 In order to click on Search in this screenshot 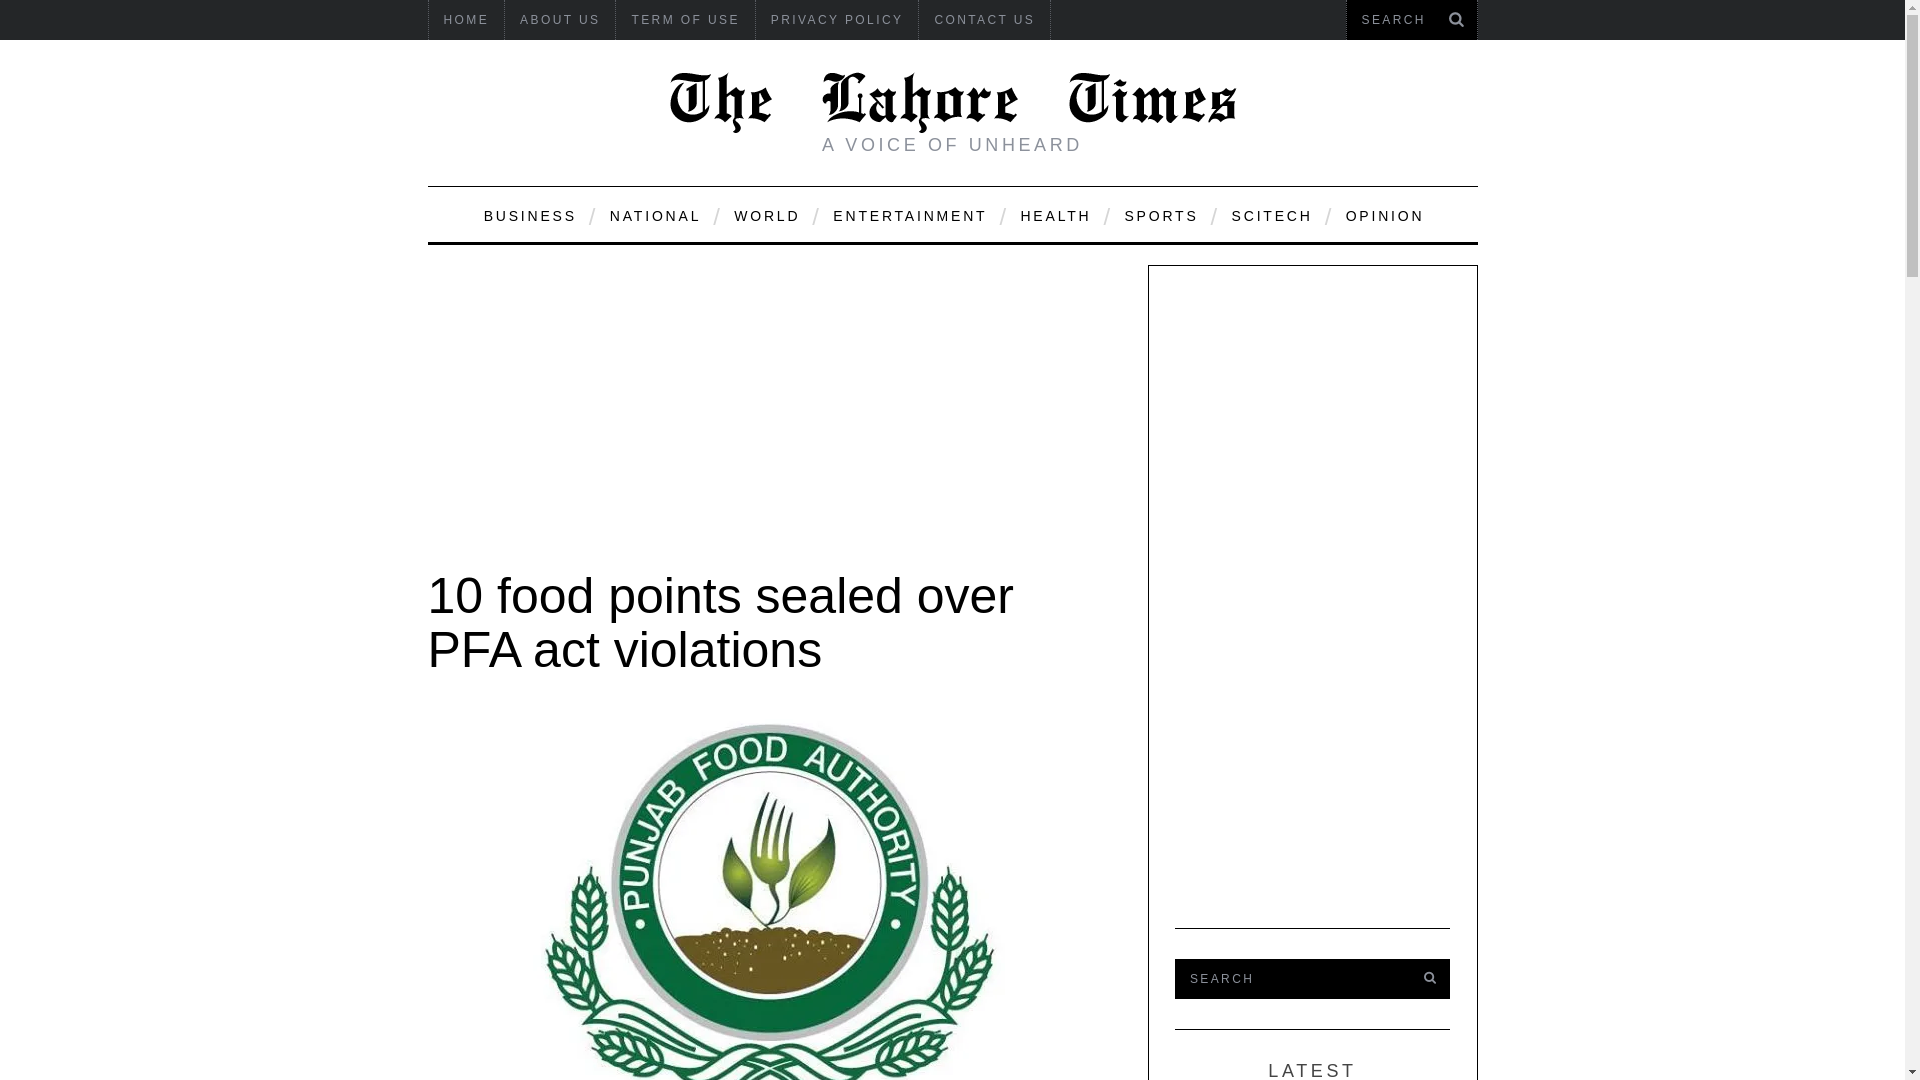, I will do `click(1411, 20)`.